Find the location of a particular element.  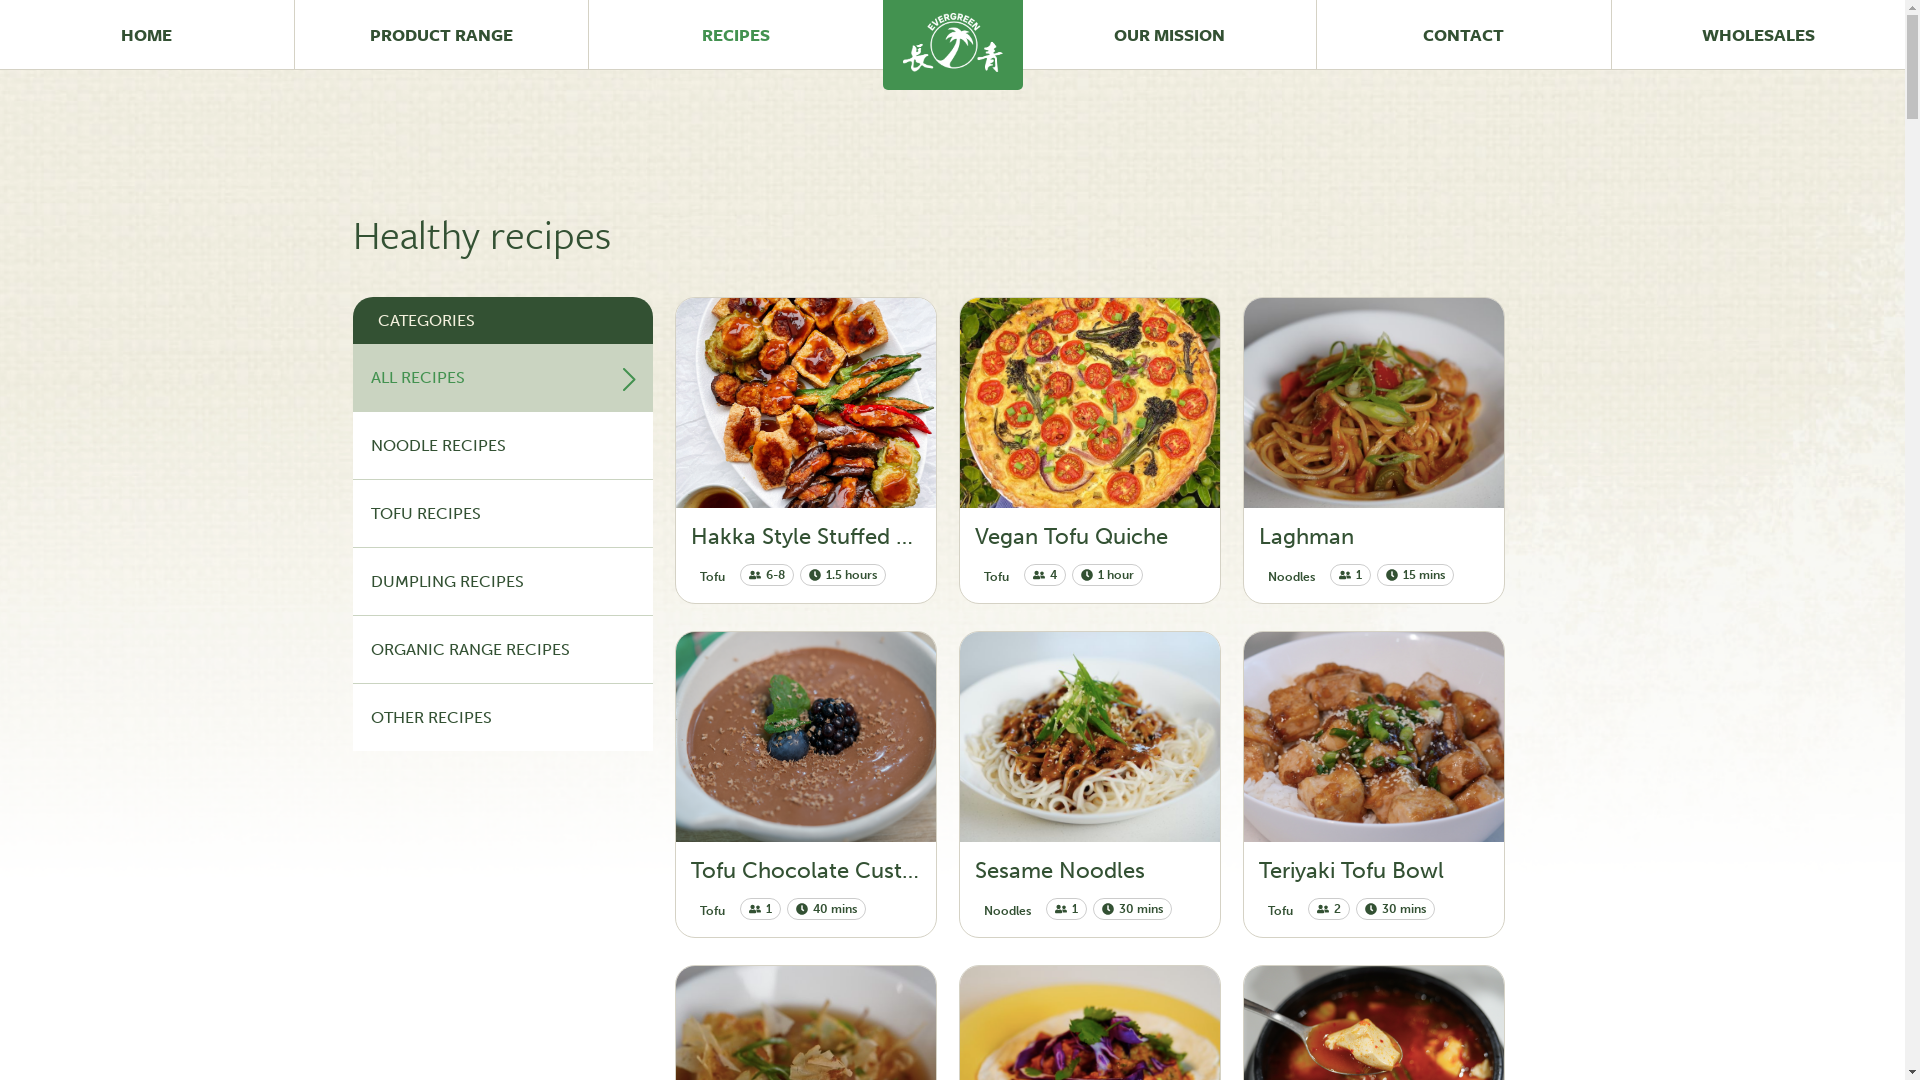

NOODLE RECIPES is located at coordinates (502, 446).